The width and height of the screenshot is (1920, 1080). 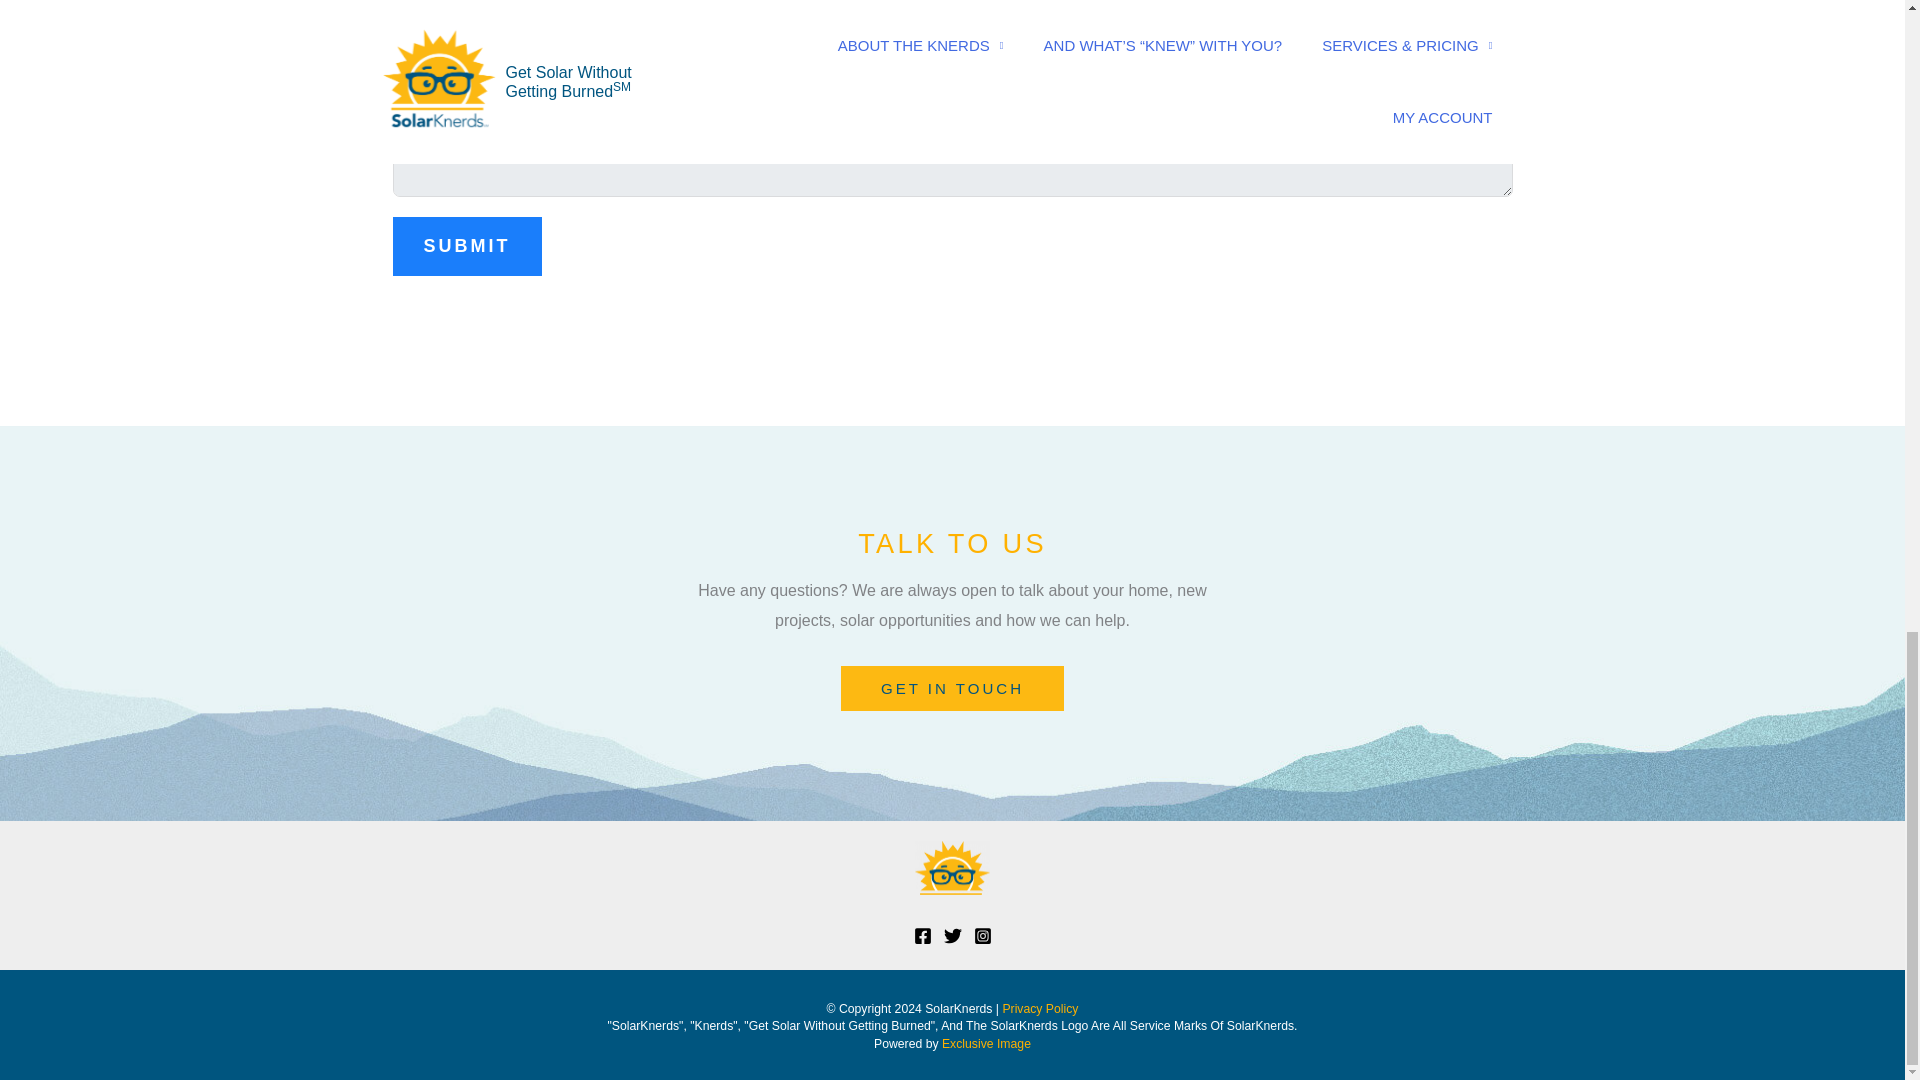 I want to click on Email, so click(x=398, y=36).